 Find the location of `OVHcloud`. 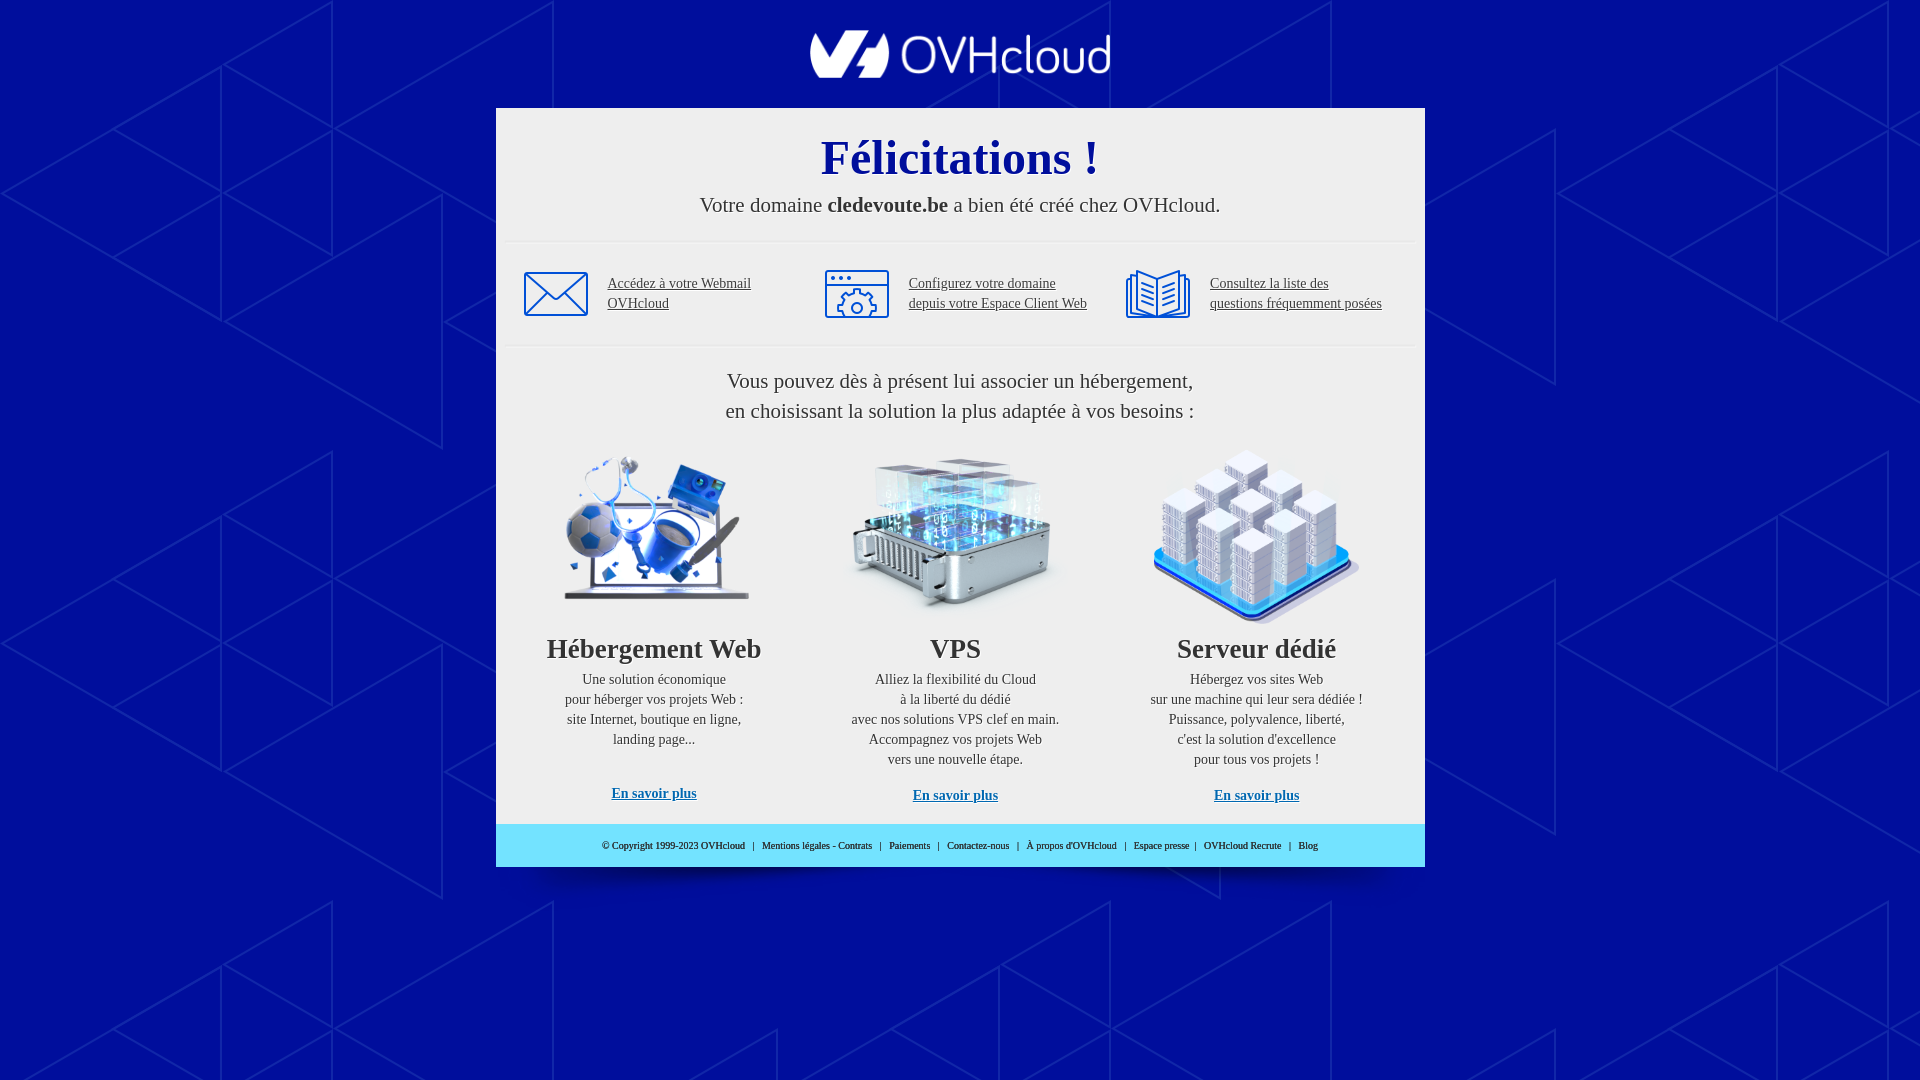

OVHcloud is located at coordinates (960, 72).